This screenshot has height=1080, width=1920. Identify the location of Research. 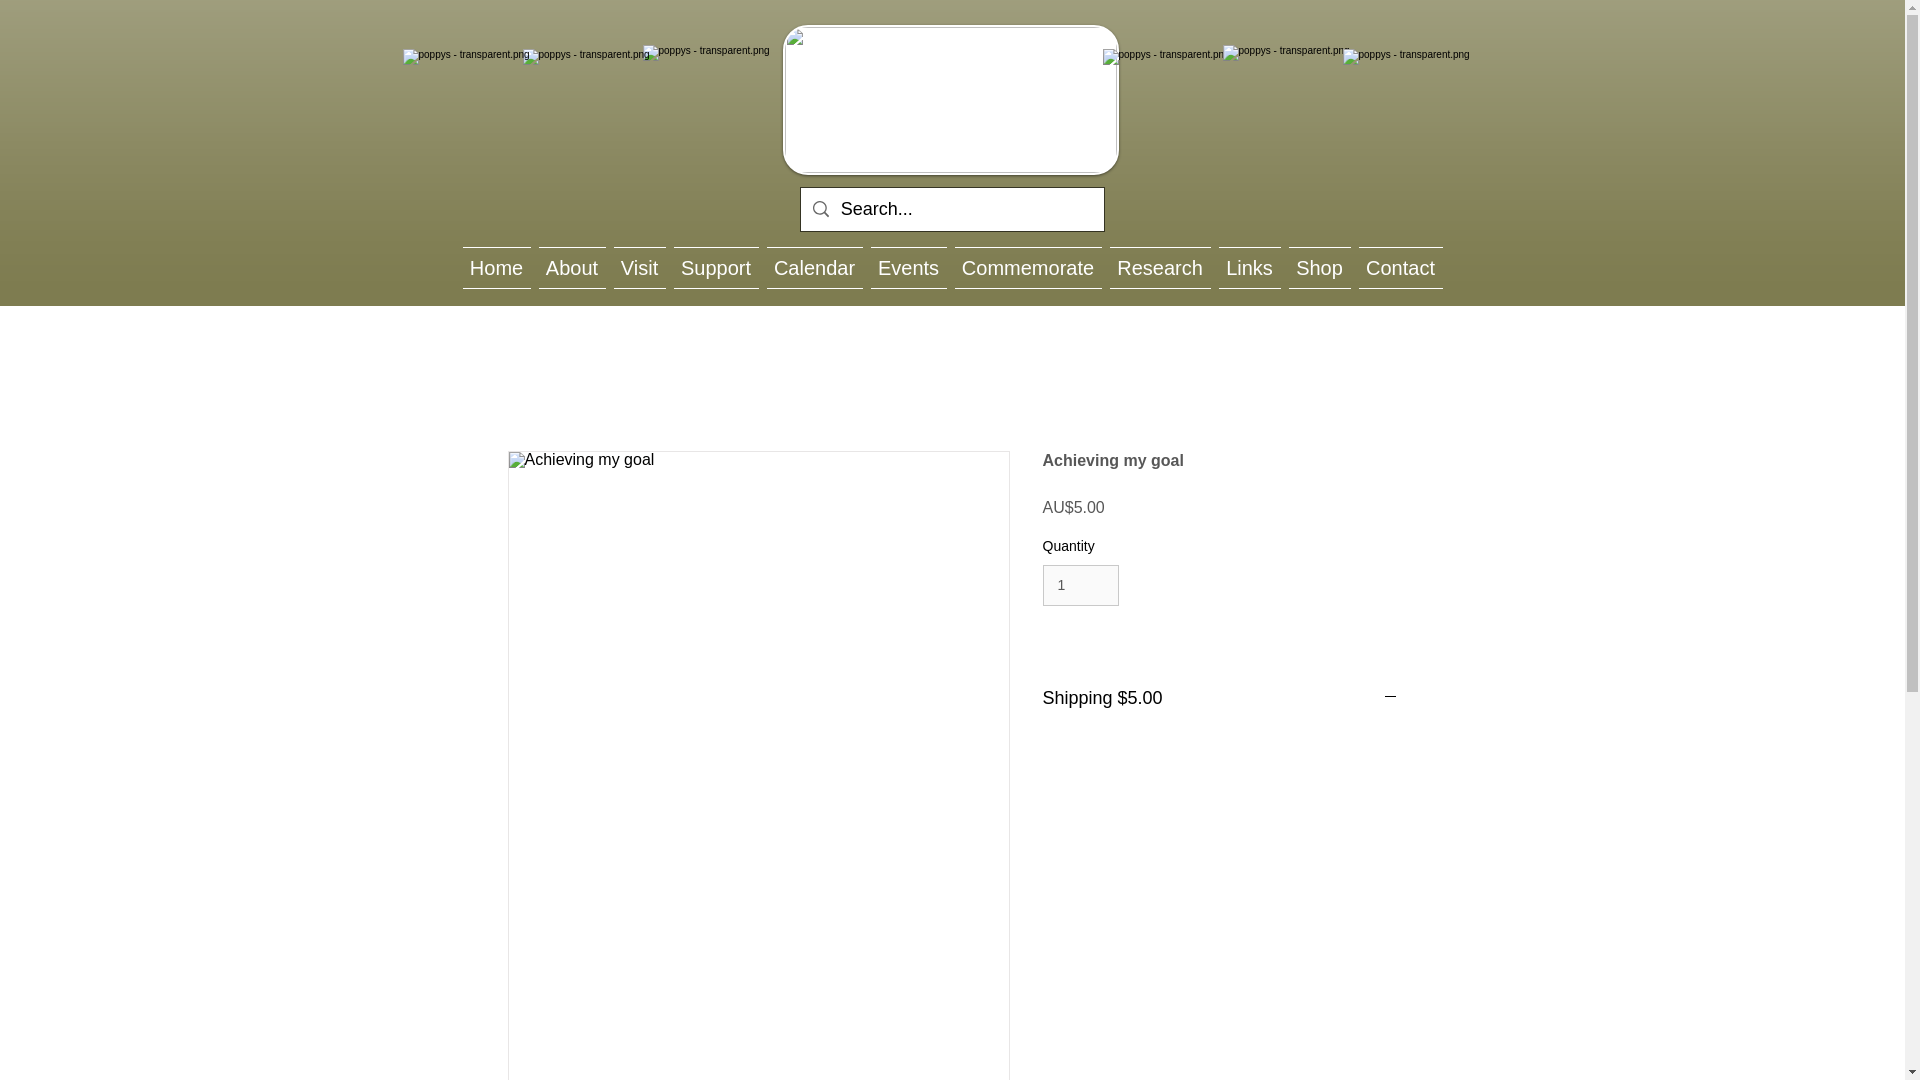
(1160, 268).